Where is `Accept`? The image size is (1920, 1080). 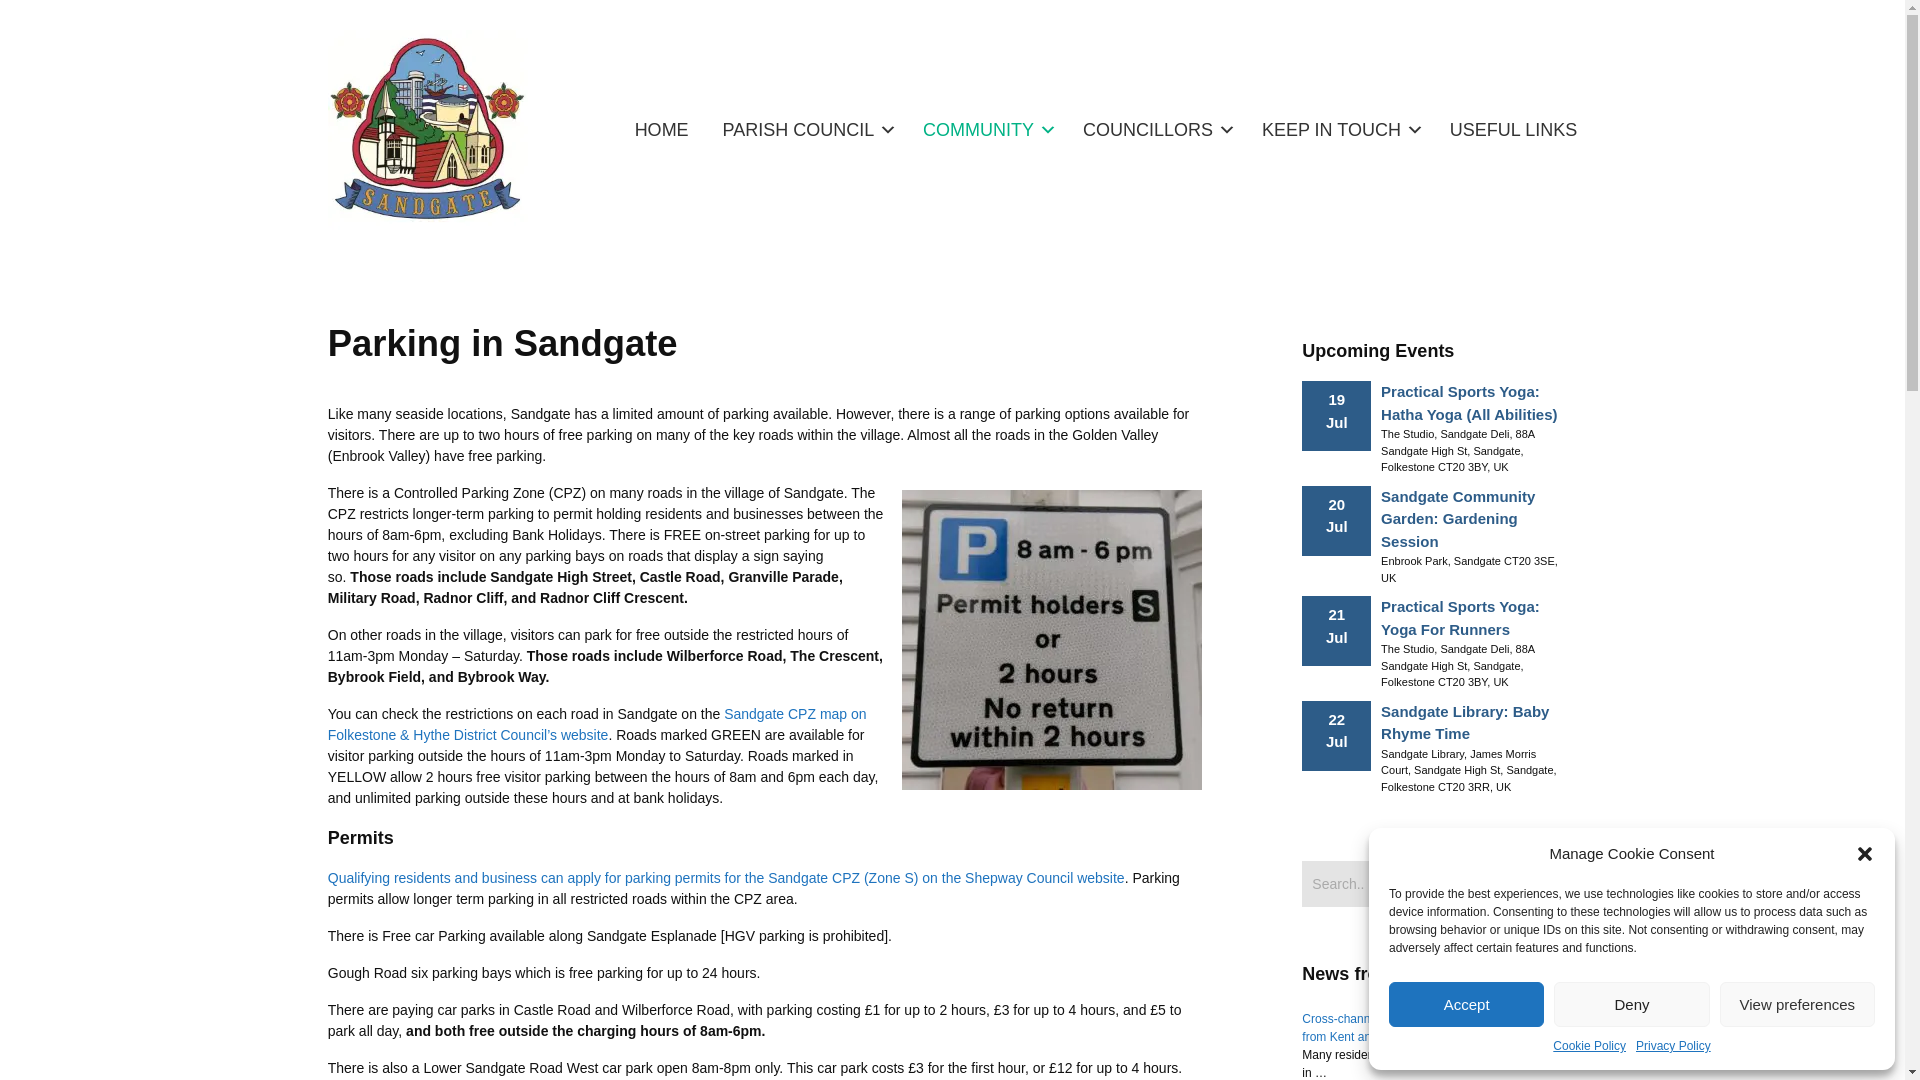 Accept is located at coordinates (1466, 1004).